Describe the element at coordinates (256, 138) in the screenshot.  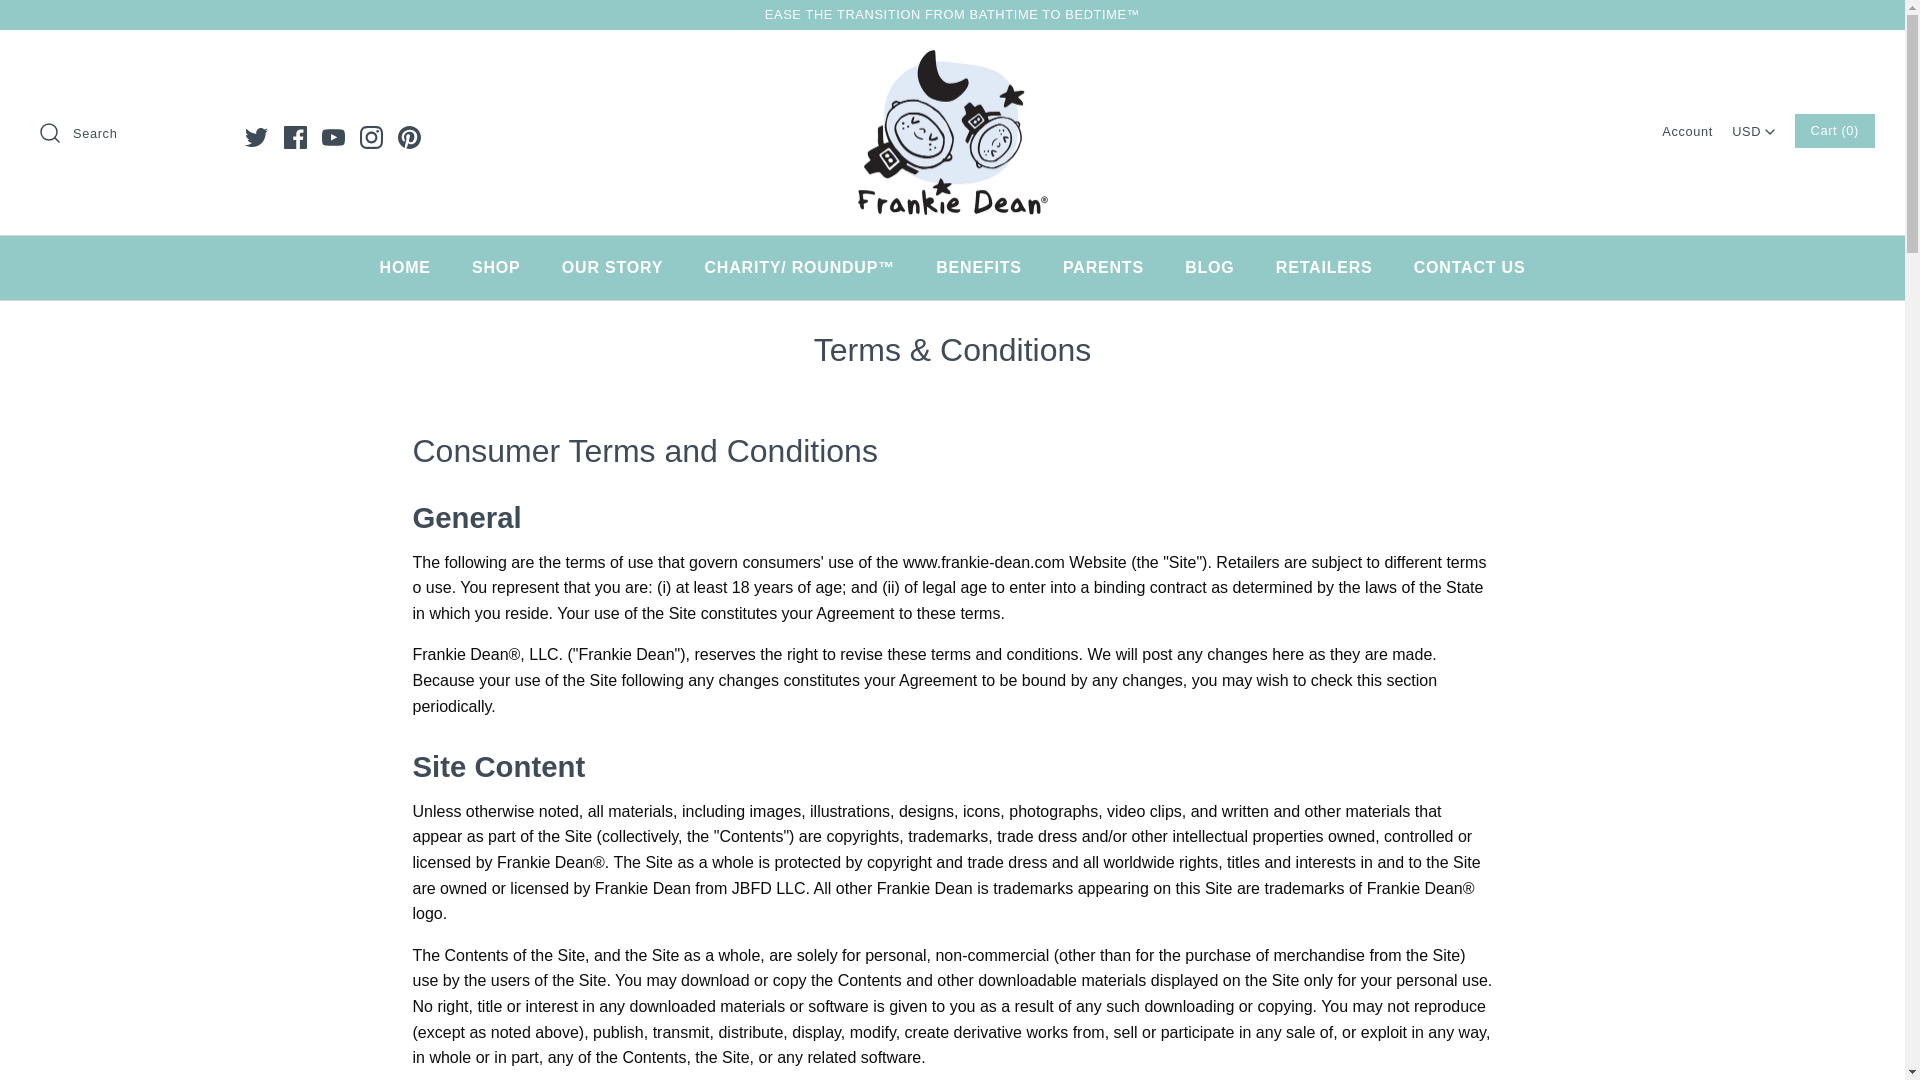
I see `Twitter` at that location.